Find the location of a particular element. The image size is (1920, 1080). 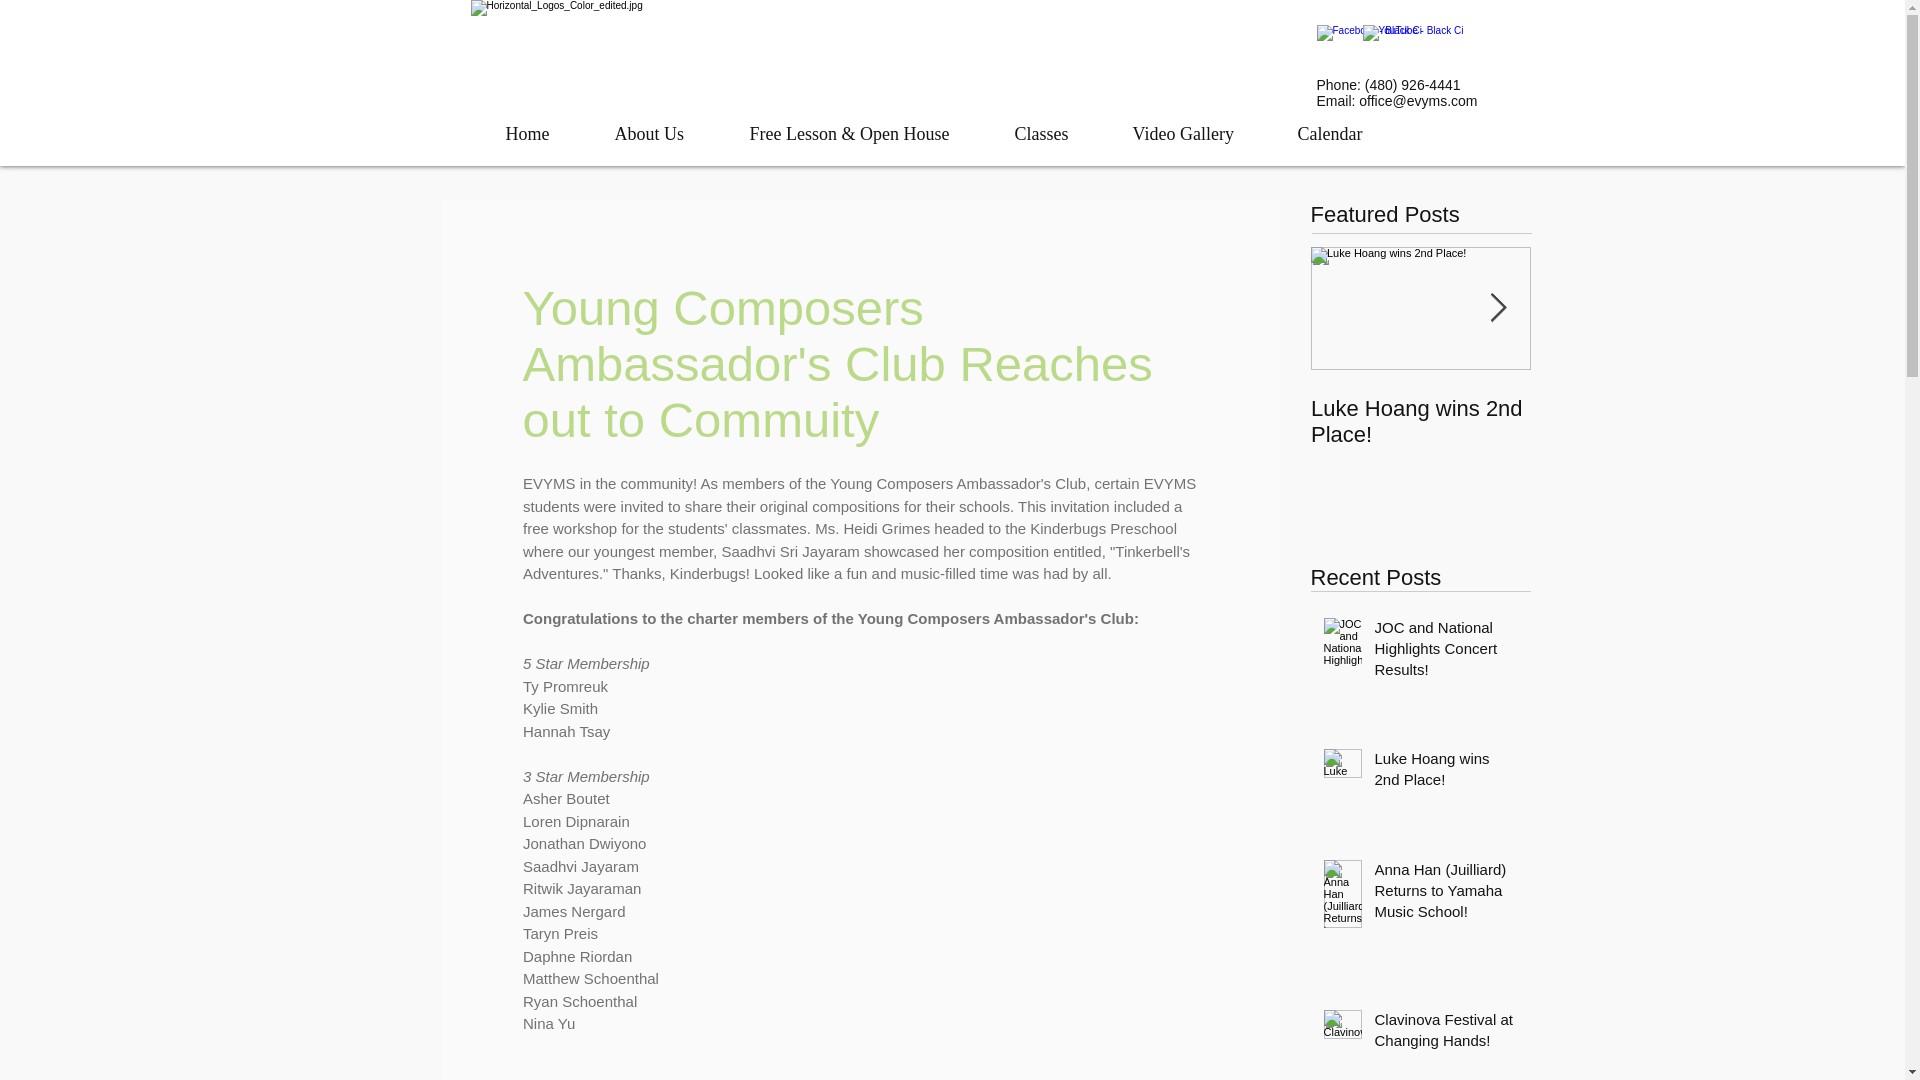

Home is located at coordinates (544, 134).